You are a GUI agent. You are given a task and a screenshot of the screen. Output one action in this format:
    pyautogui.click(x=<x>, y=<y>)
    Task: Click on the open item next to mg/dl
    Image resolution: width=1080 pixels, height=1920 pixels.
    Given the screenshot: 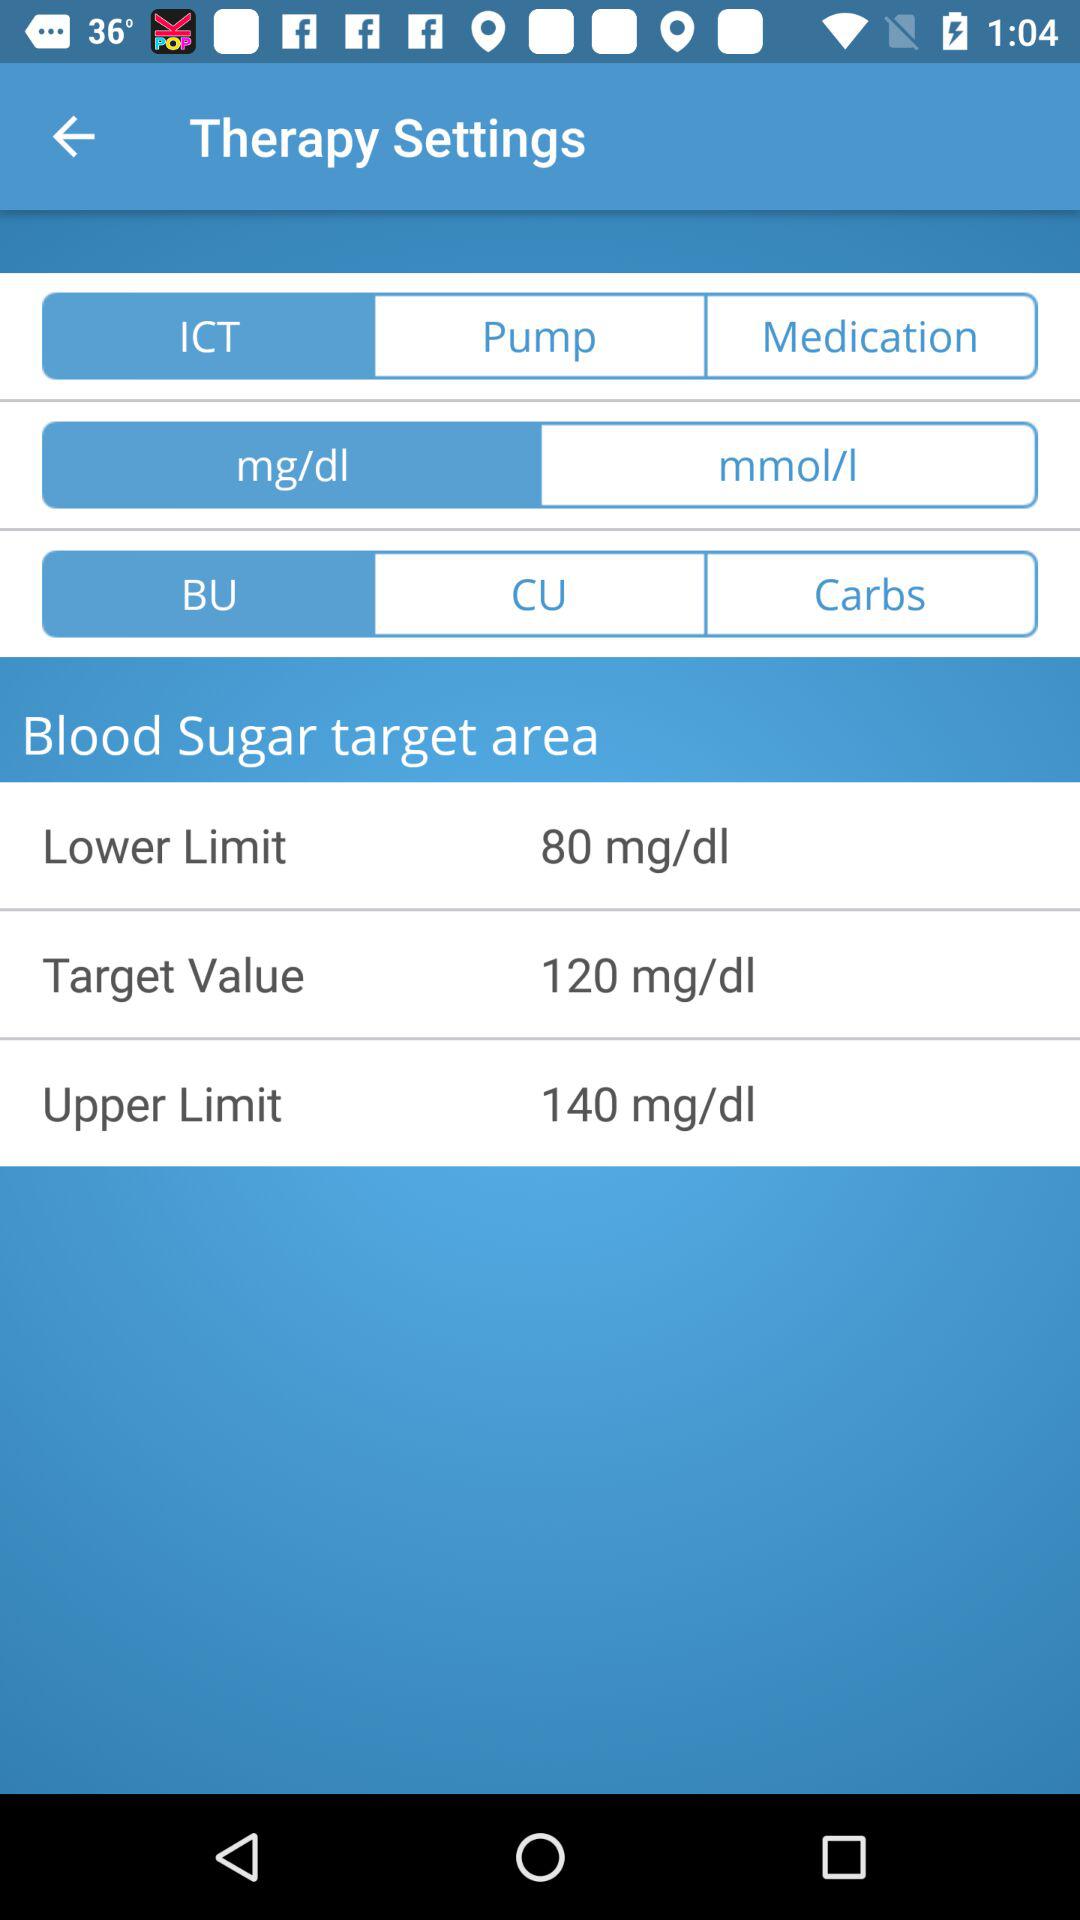 What is the action you would take?
    pyautogui.click(x=789, y=464)
    